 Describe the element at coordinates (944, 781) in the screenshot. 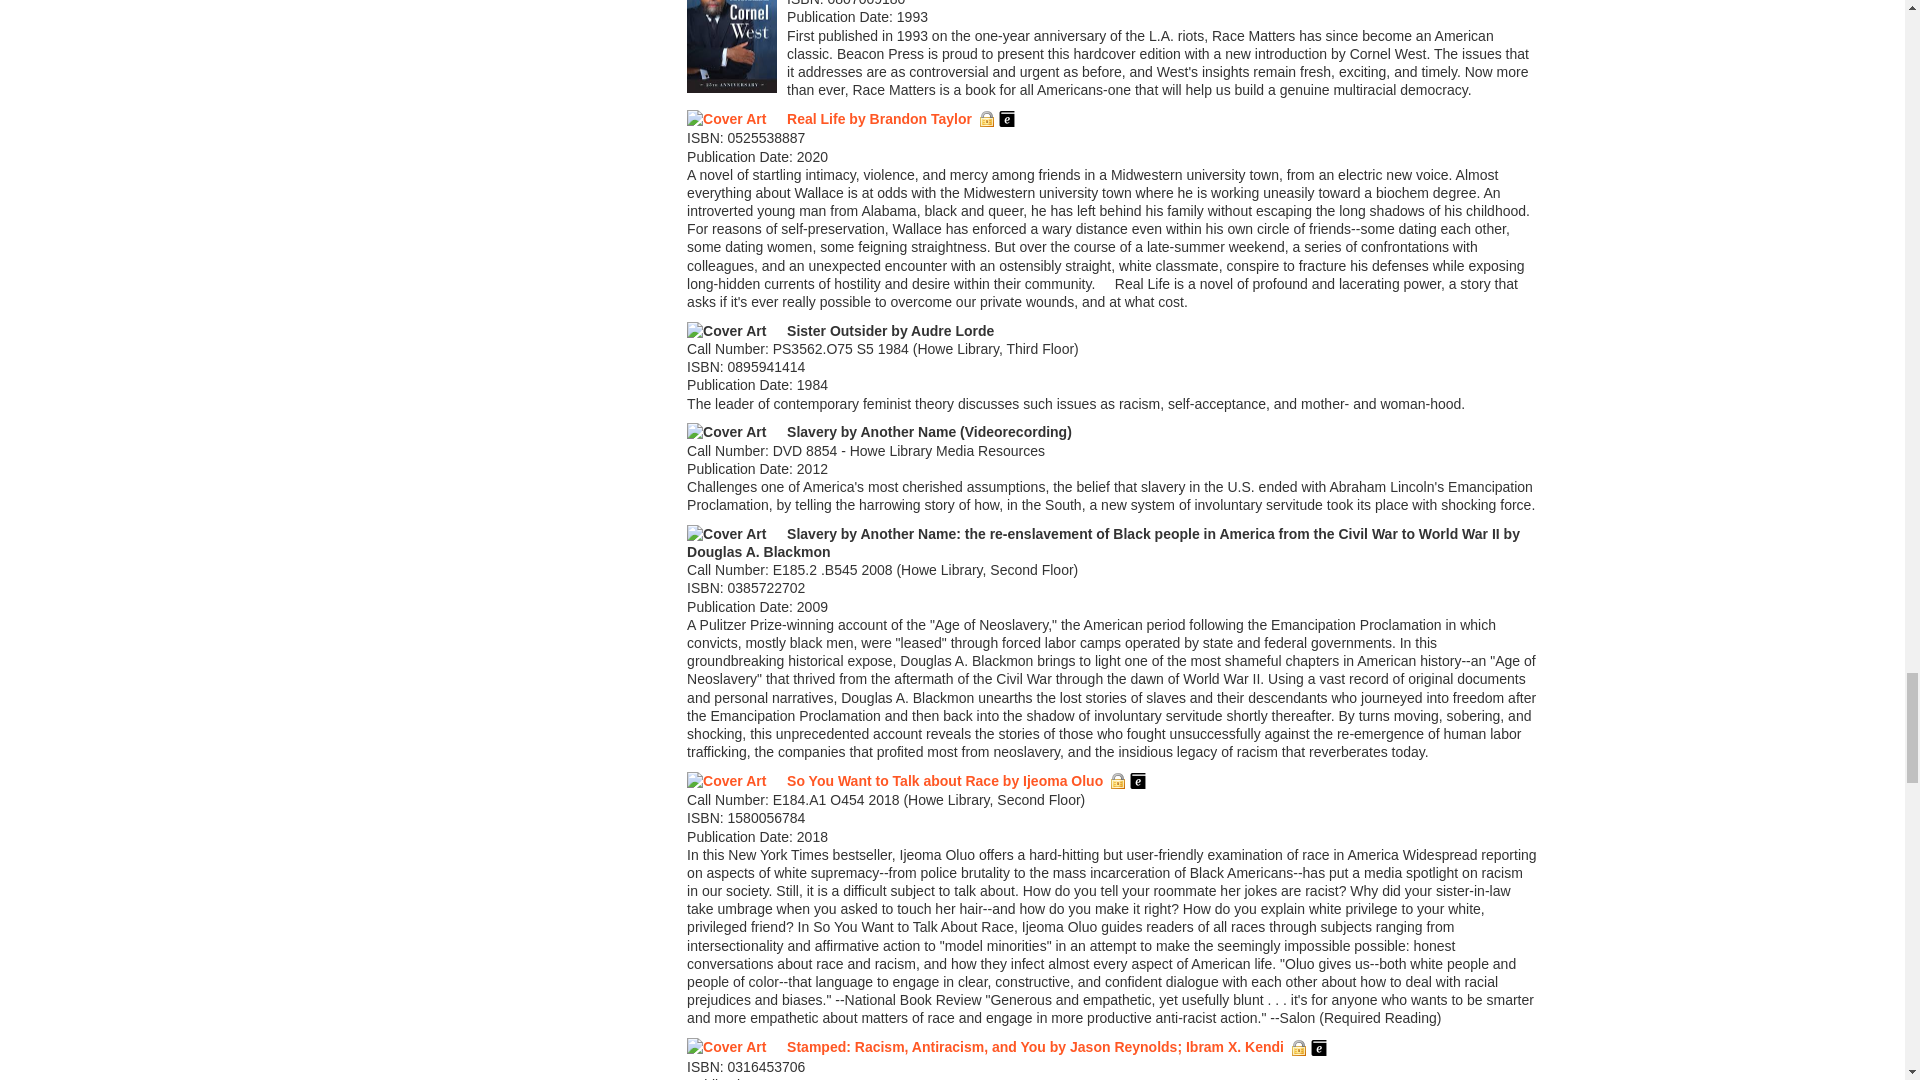

I see `So You Want to Talk about Race by Ijeoma Oluo` at that location.